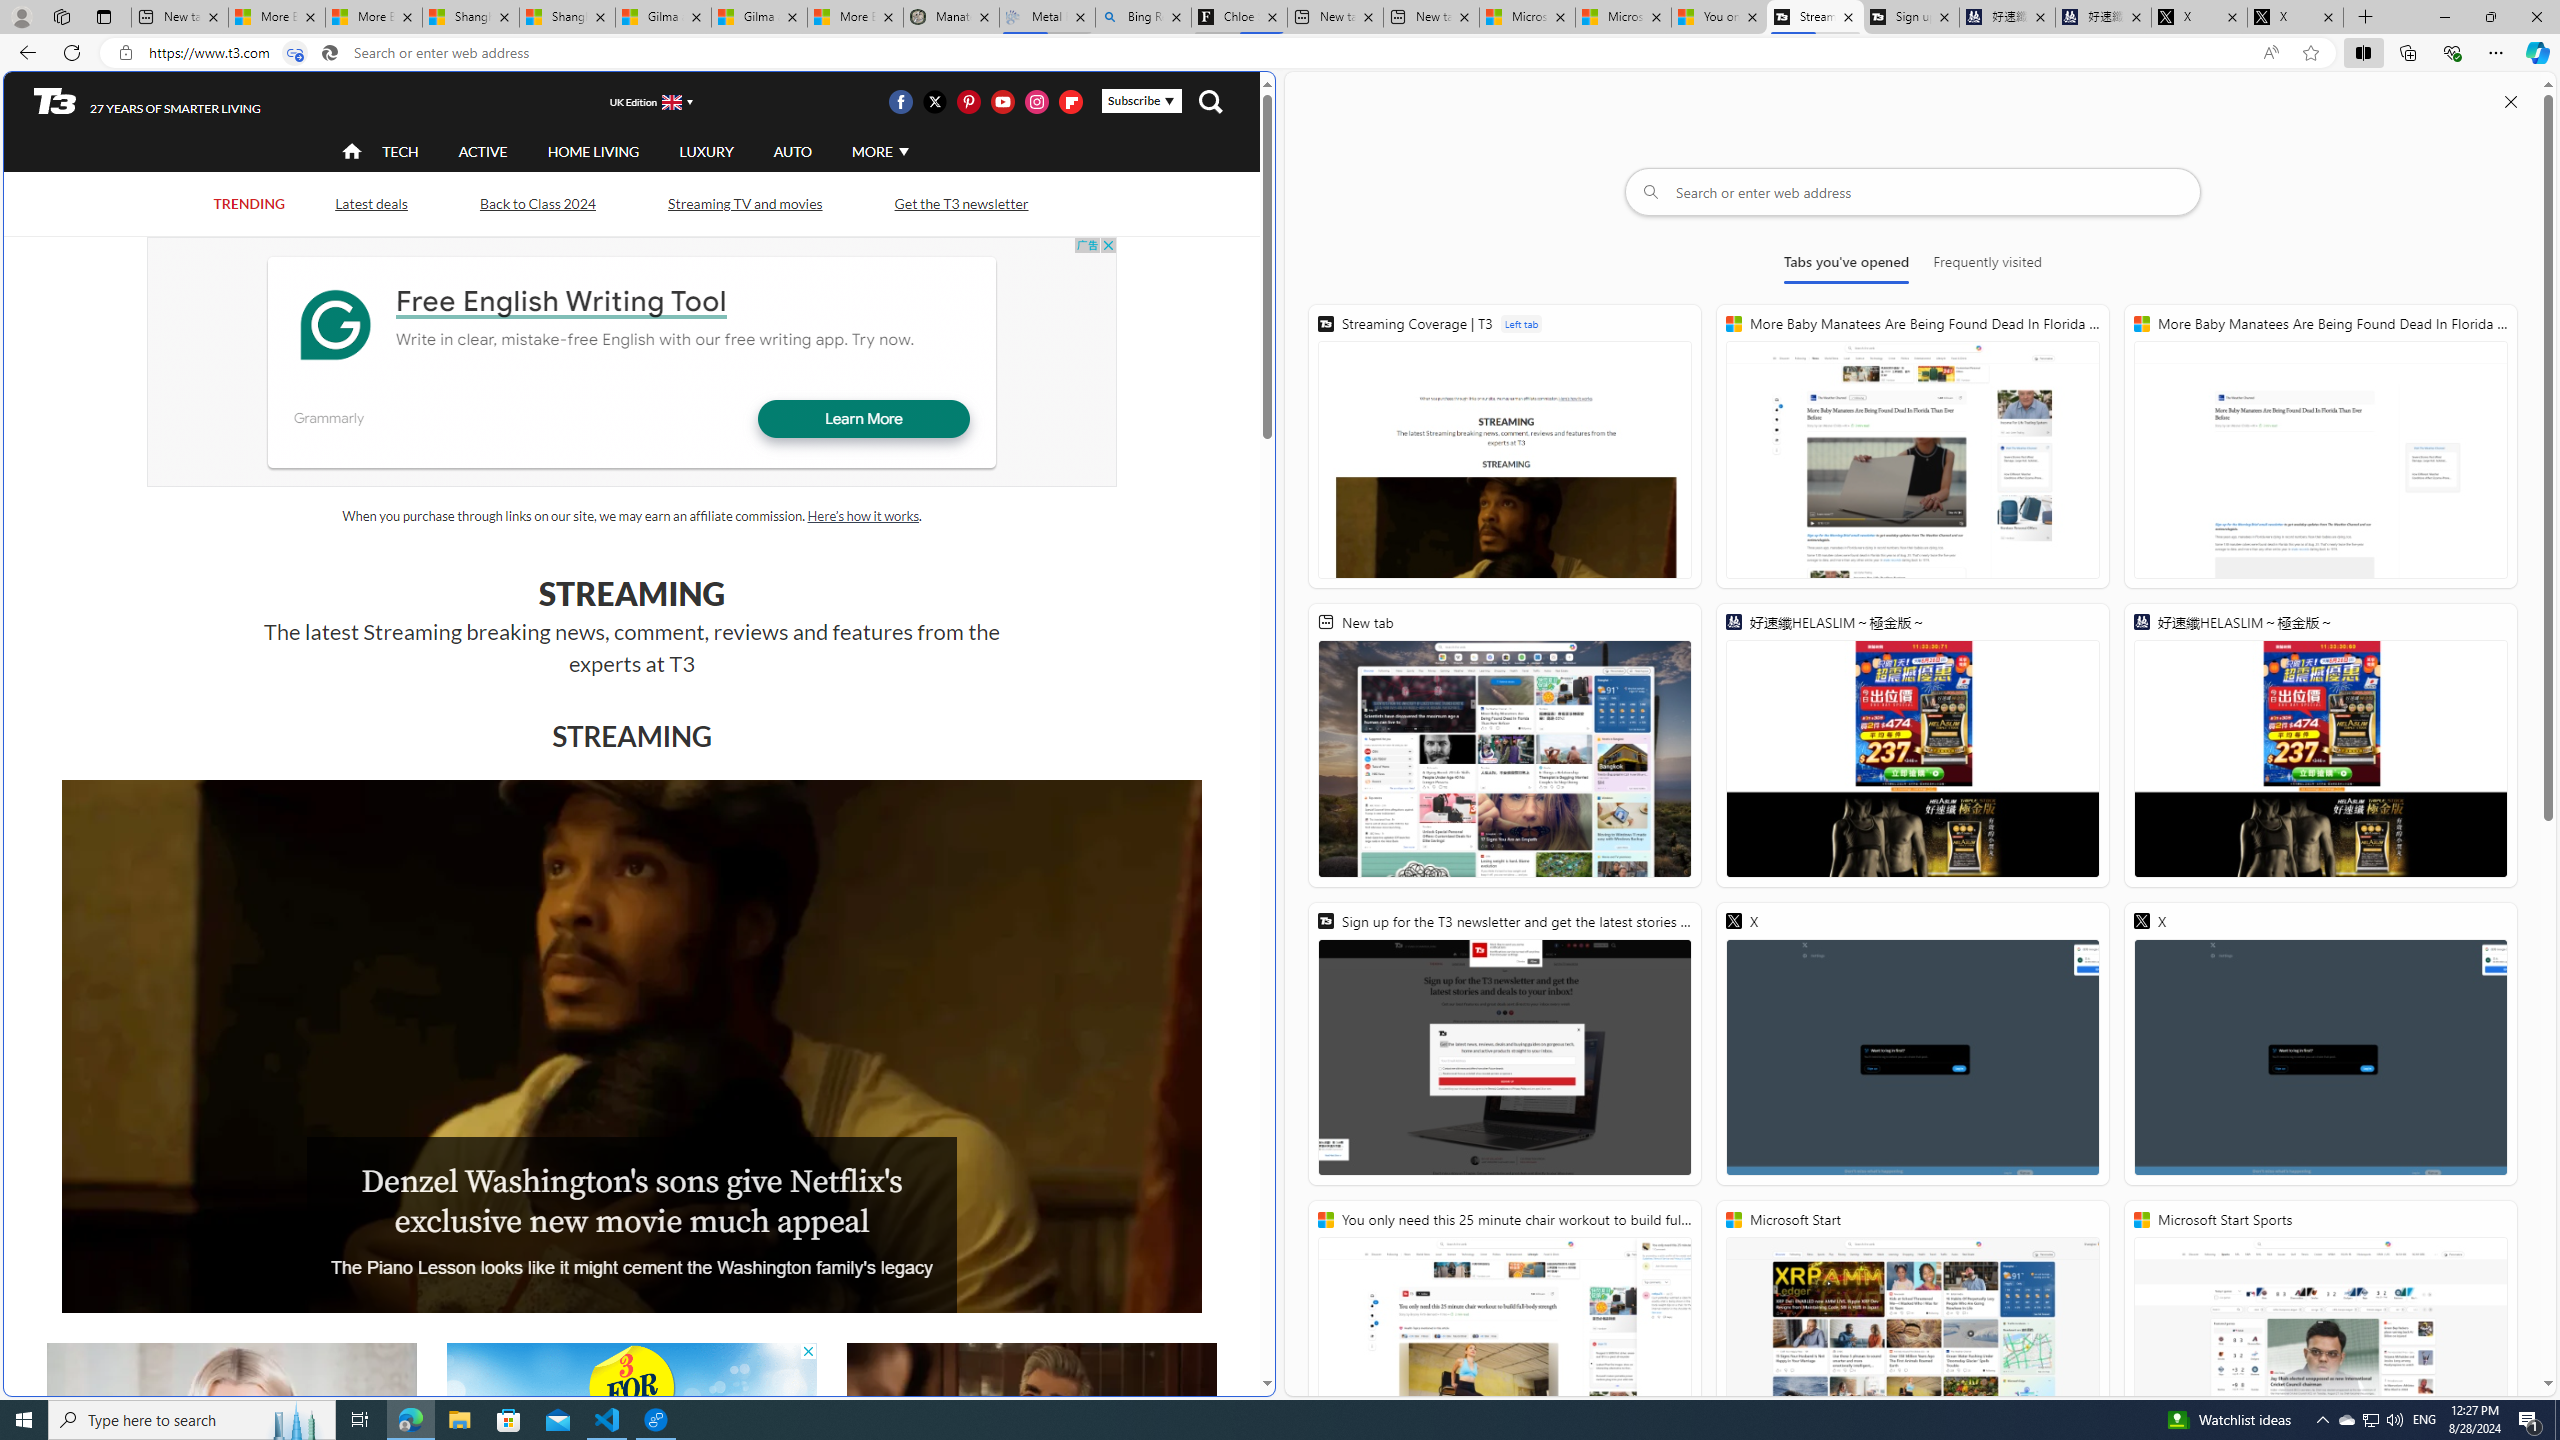 Image resolution: width=2560 pixels, height=1440 pixels. Describe the element at coordinates (878, 152) in the screenshot. I see `MORE ` at that location.